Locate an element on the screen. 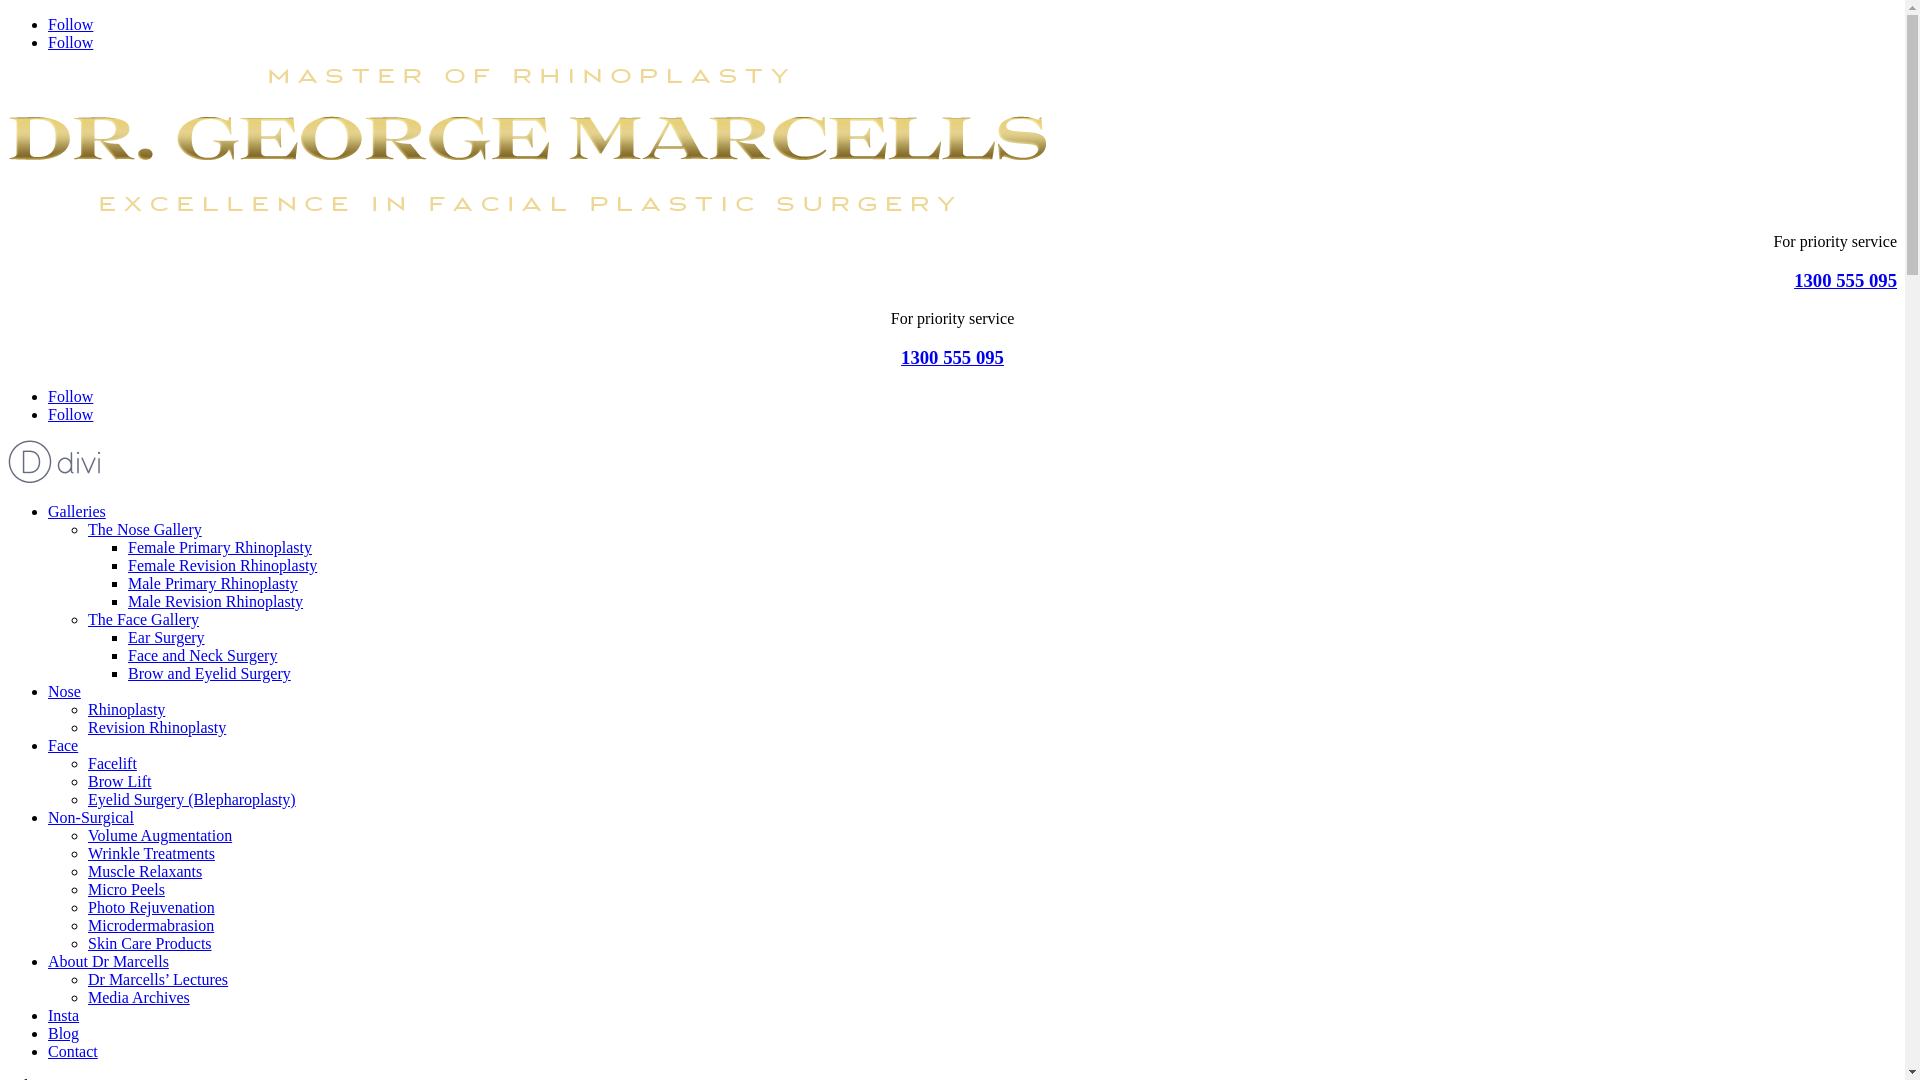  1300 555 095 is located at coordinates (1846, 280).